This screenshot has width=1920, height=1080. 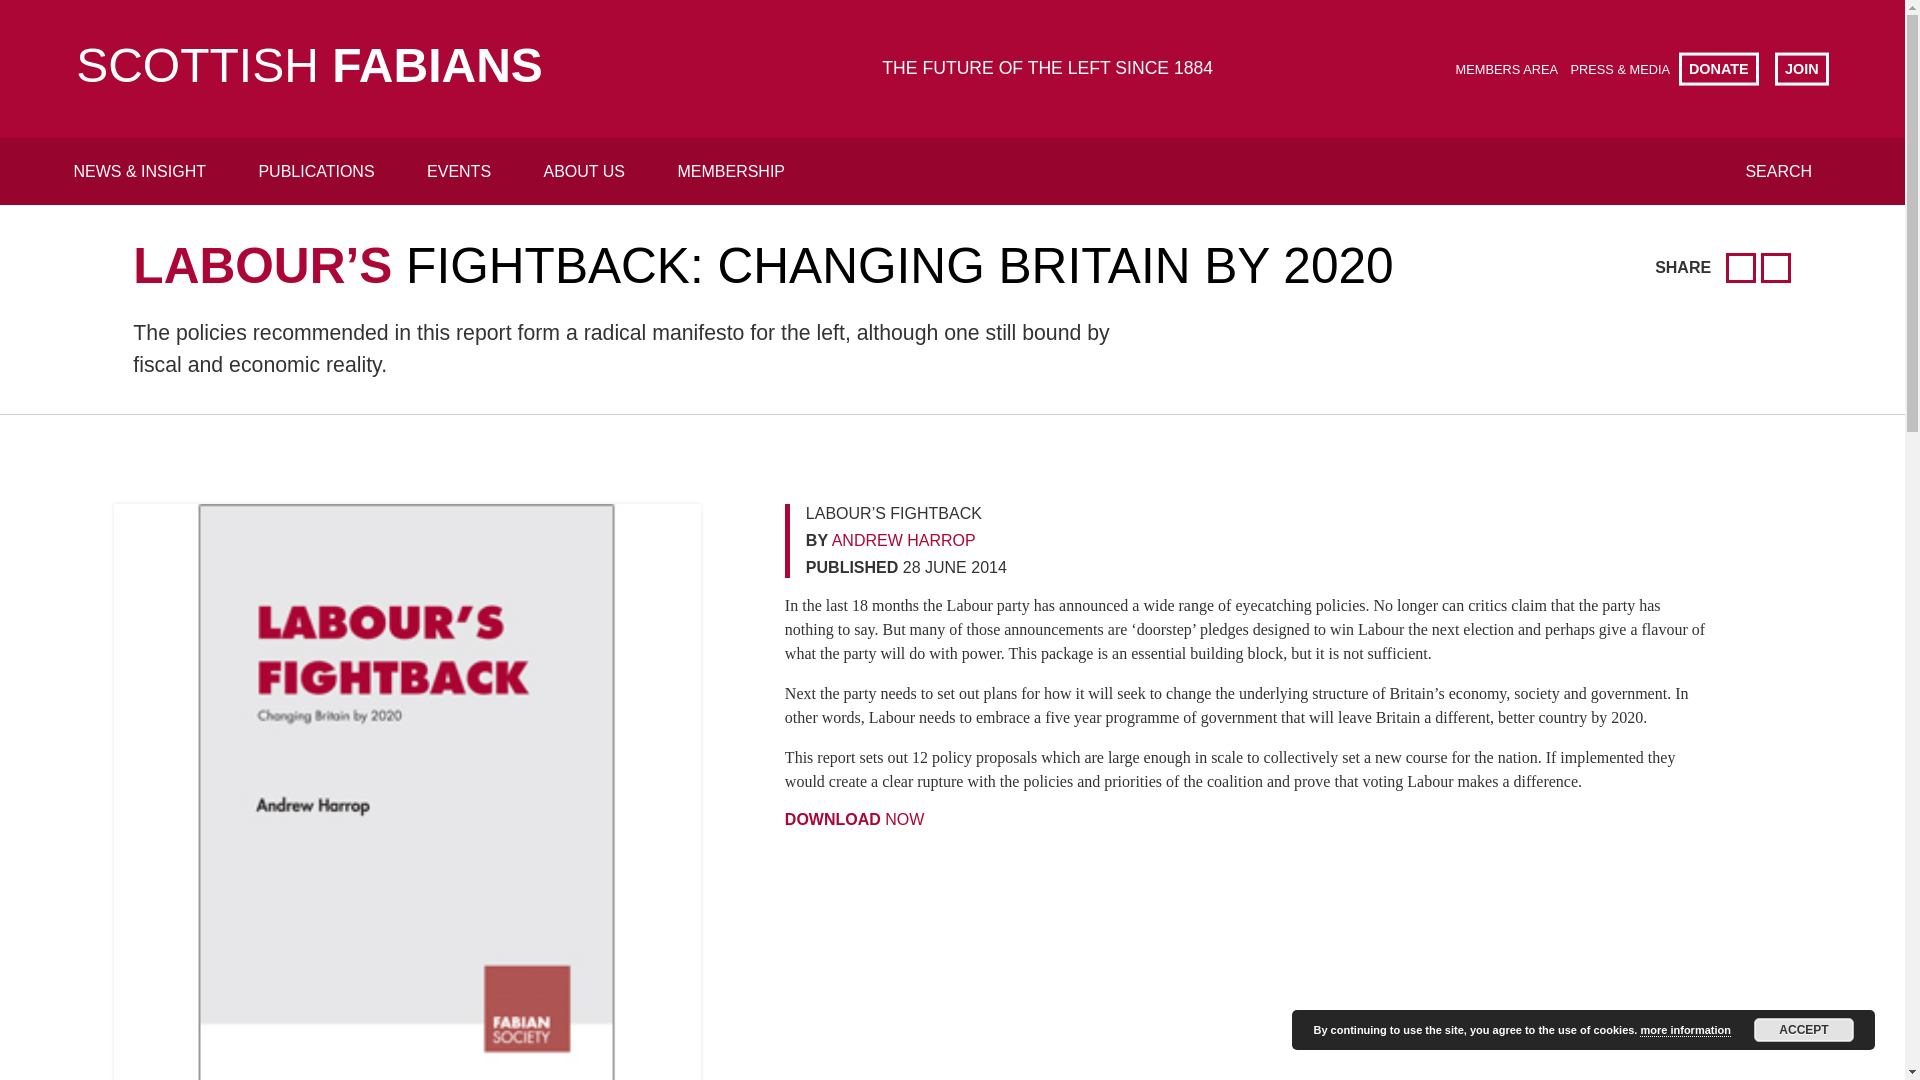 I want to click on PUBLICATIONS, so click(x=316, y=172).